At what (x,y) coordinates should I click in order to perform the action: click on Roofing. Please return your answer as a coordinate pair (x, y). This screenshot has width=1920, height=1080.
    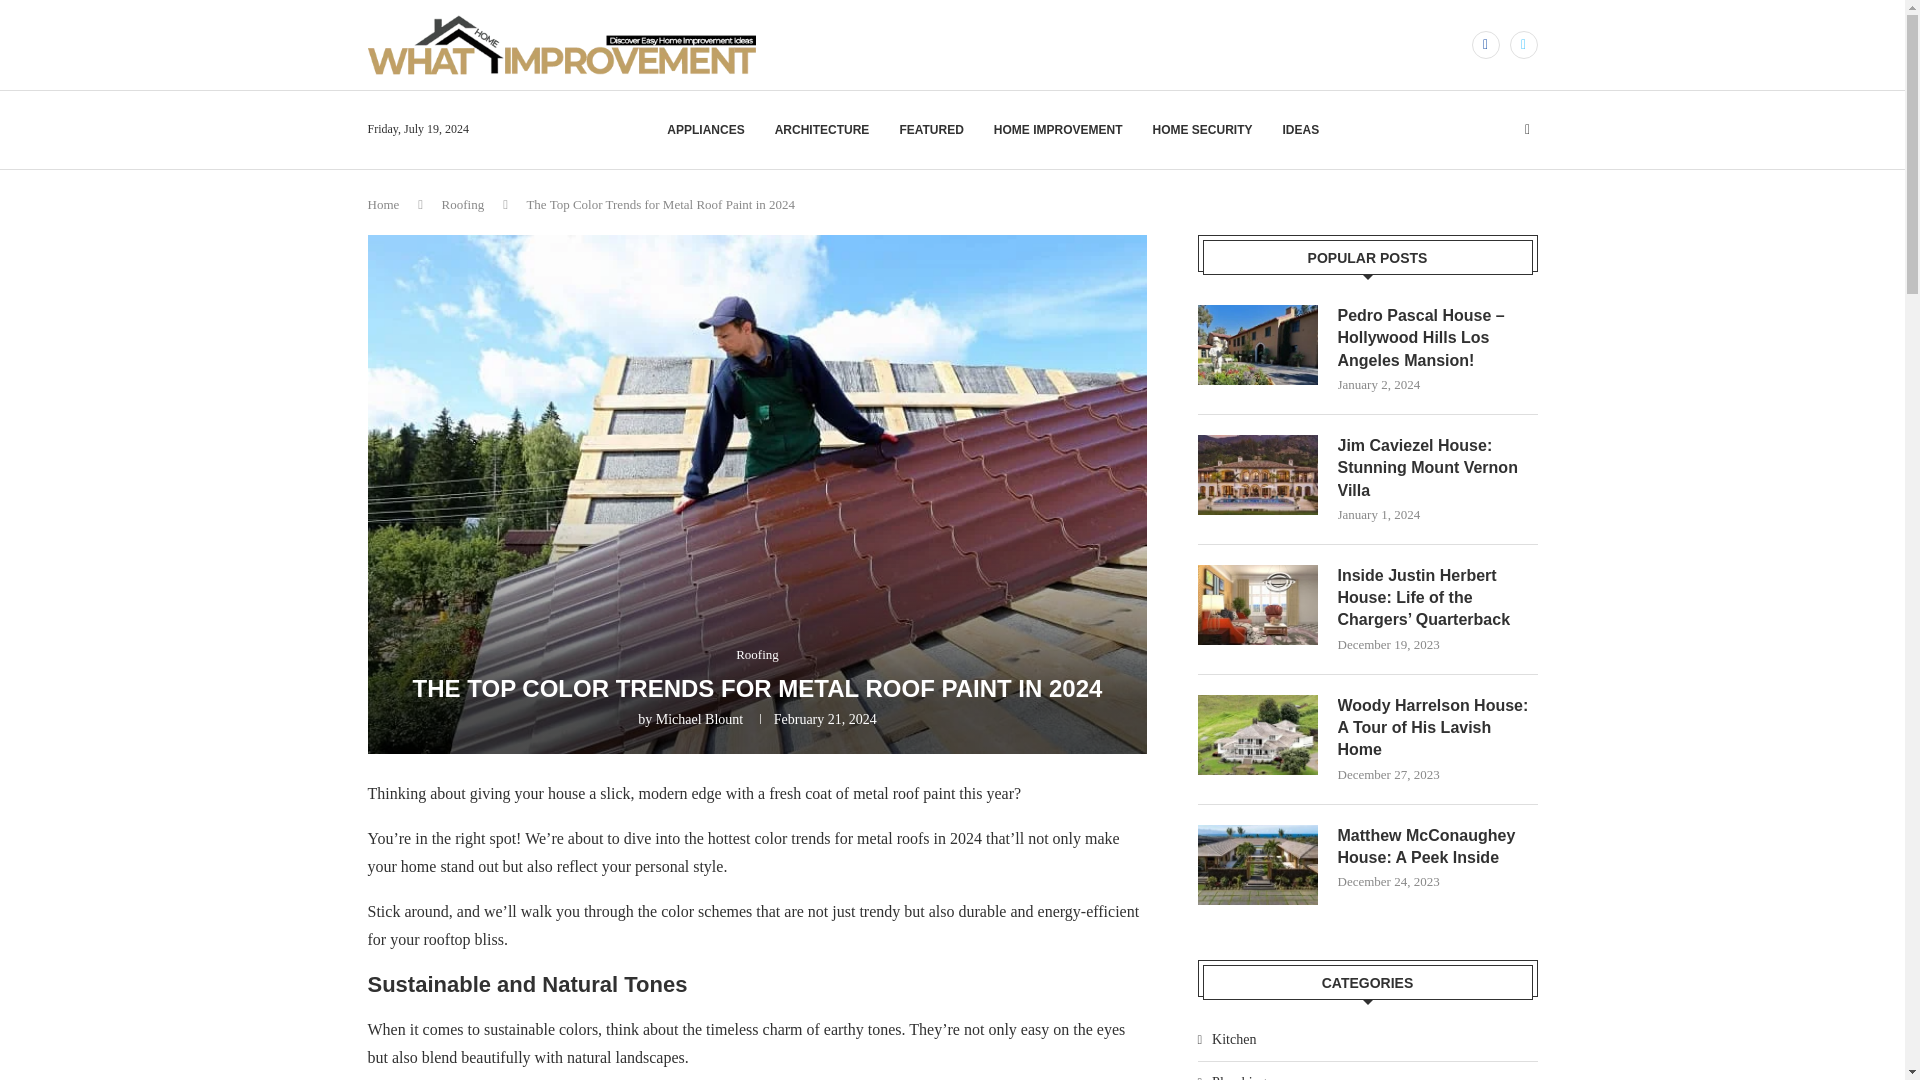
    Looking at the image, I should click on (463, 204).